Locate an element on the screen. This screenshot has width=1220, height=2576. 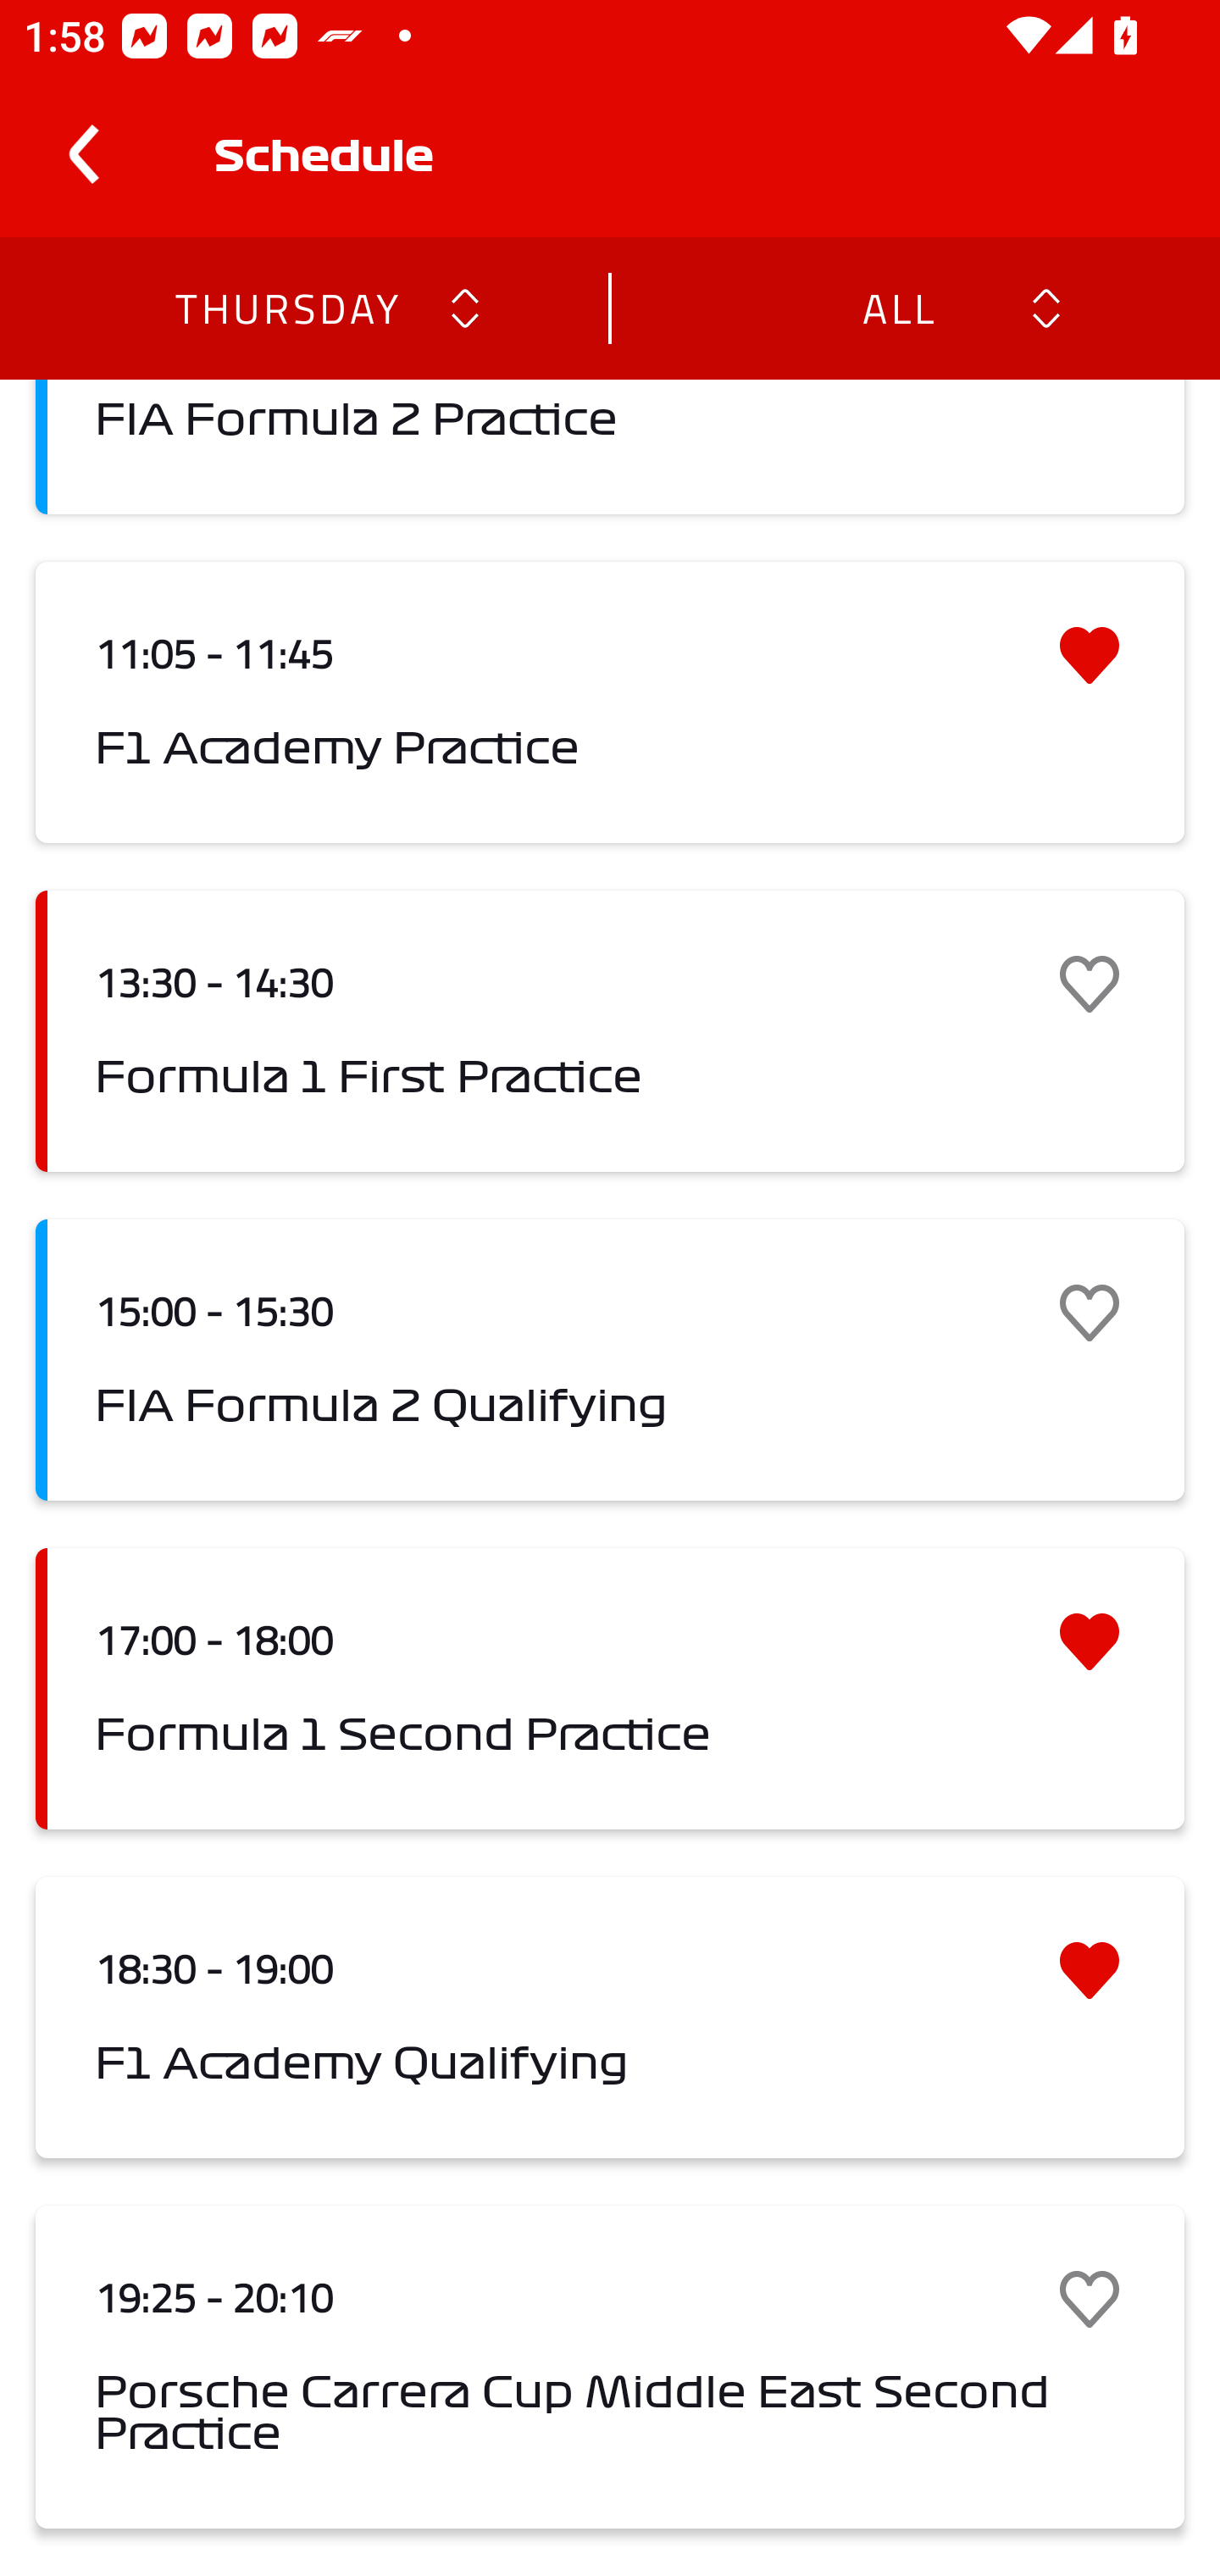
Navigate up is located at coordinates (83, 154).